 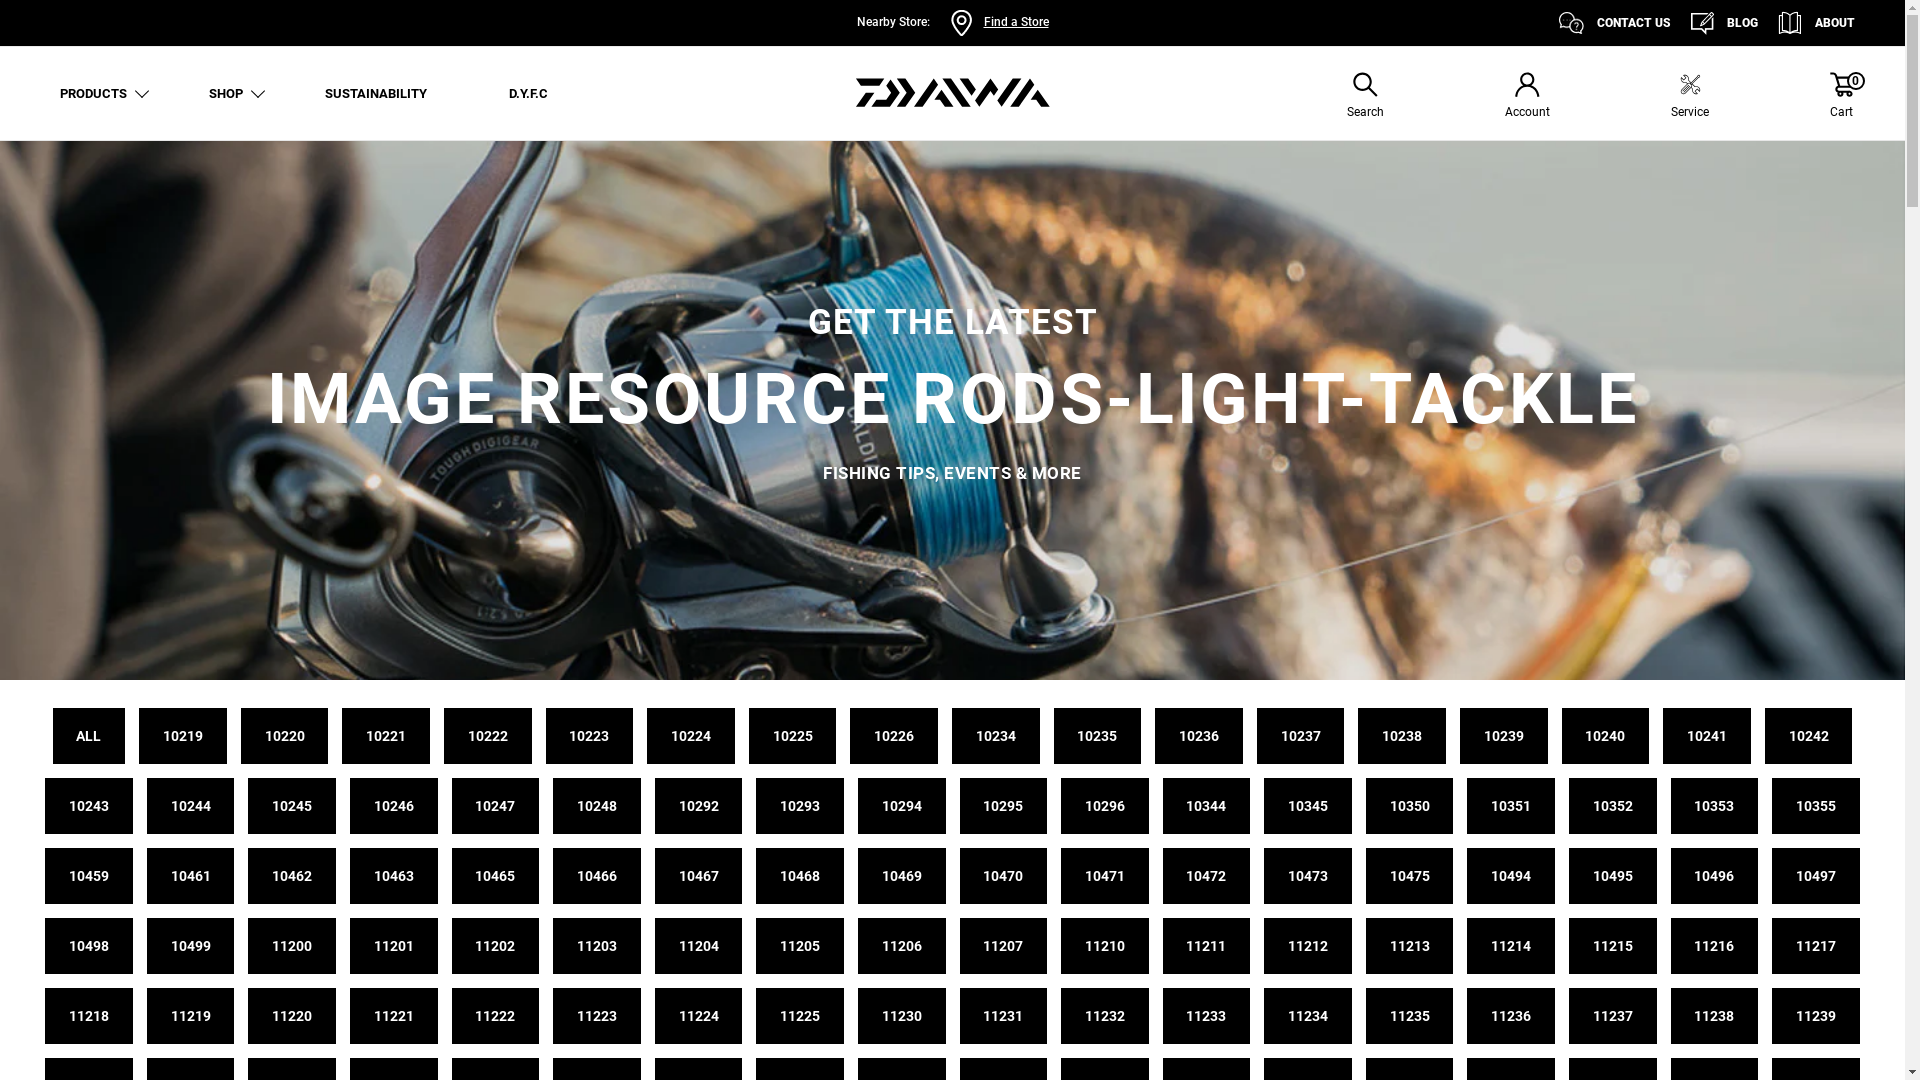 I want to click on 11234, so click(x=1308, y=1016).